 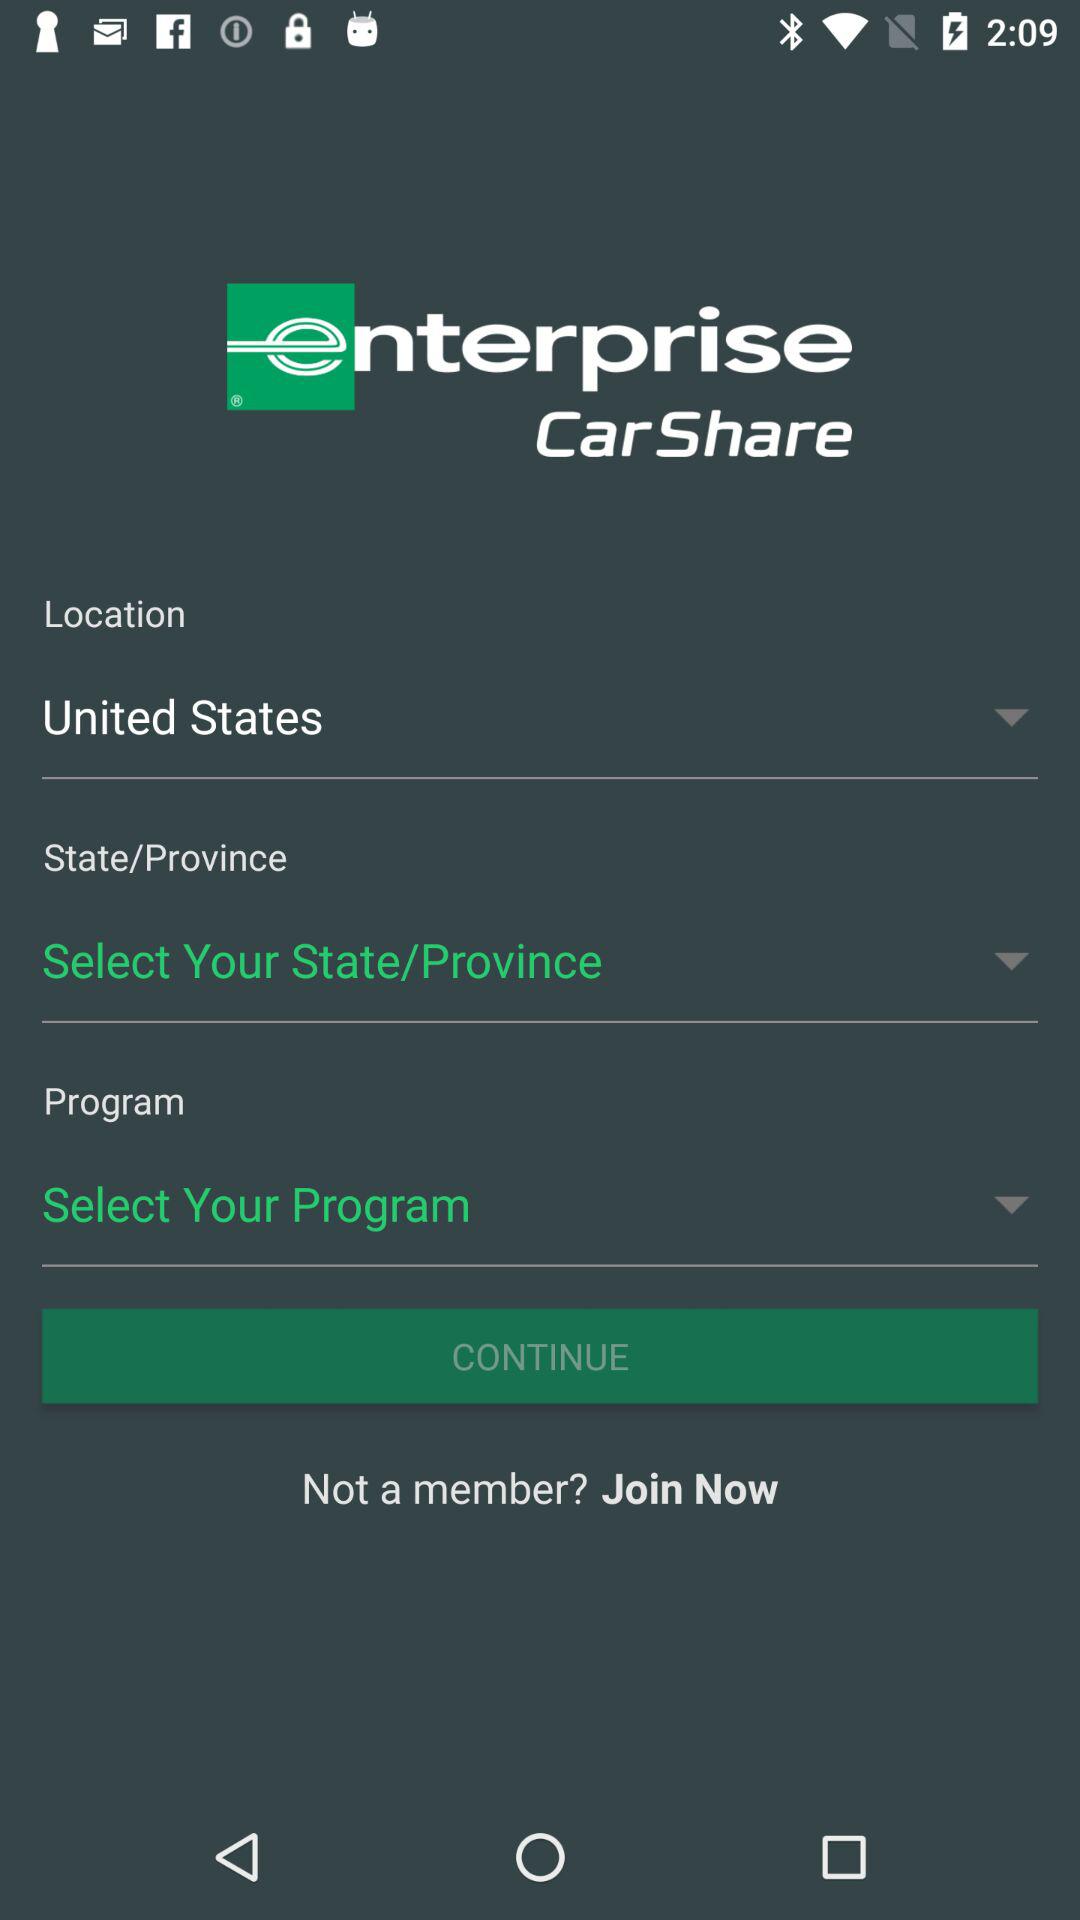 What do you see at coordinates (540, 1355) in the screenshot?
I see `turn off the icon above the not a member?` at bounding box center [540, 1355].